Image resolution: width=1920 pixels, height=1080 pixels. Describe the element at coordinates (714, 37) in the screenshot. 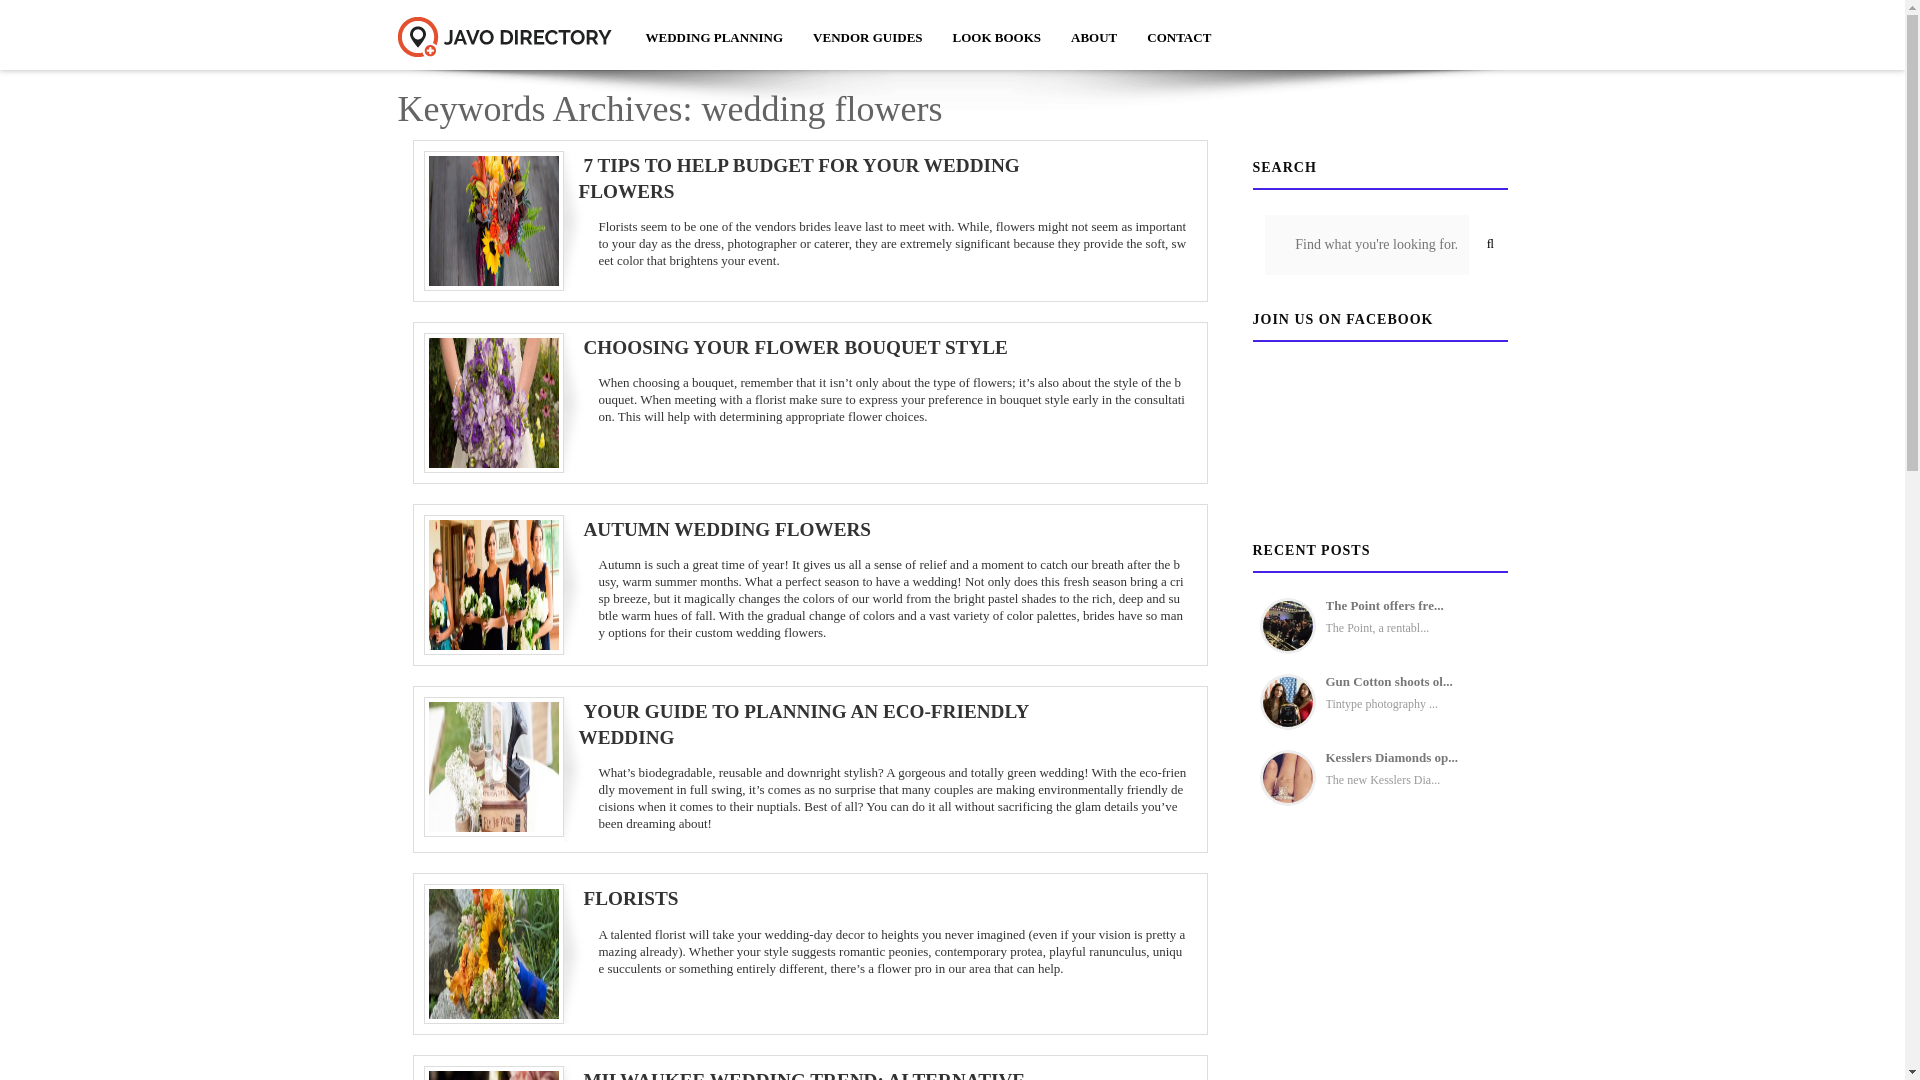

I see `WEDDING PLANNING` at that location.